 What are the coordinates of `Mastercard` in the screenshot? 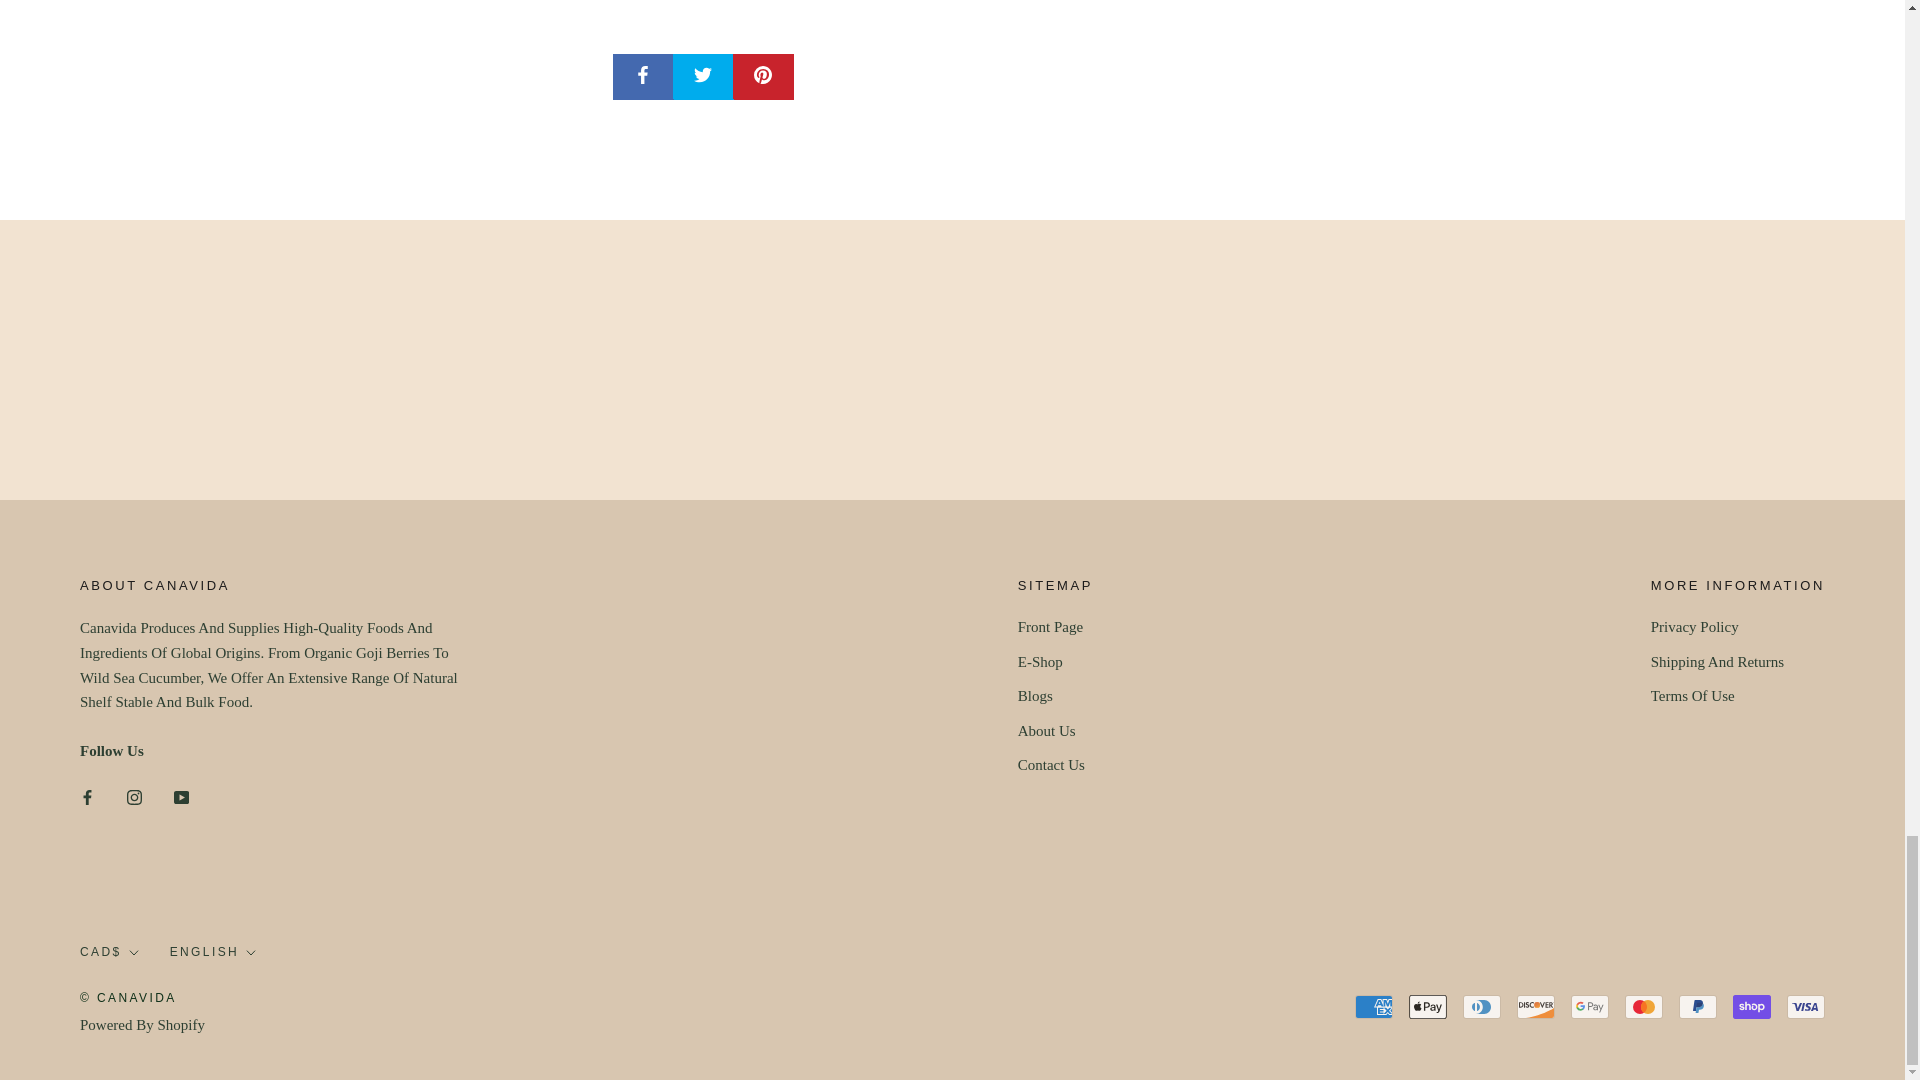 It's located at (1643, 1006).